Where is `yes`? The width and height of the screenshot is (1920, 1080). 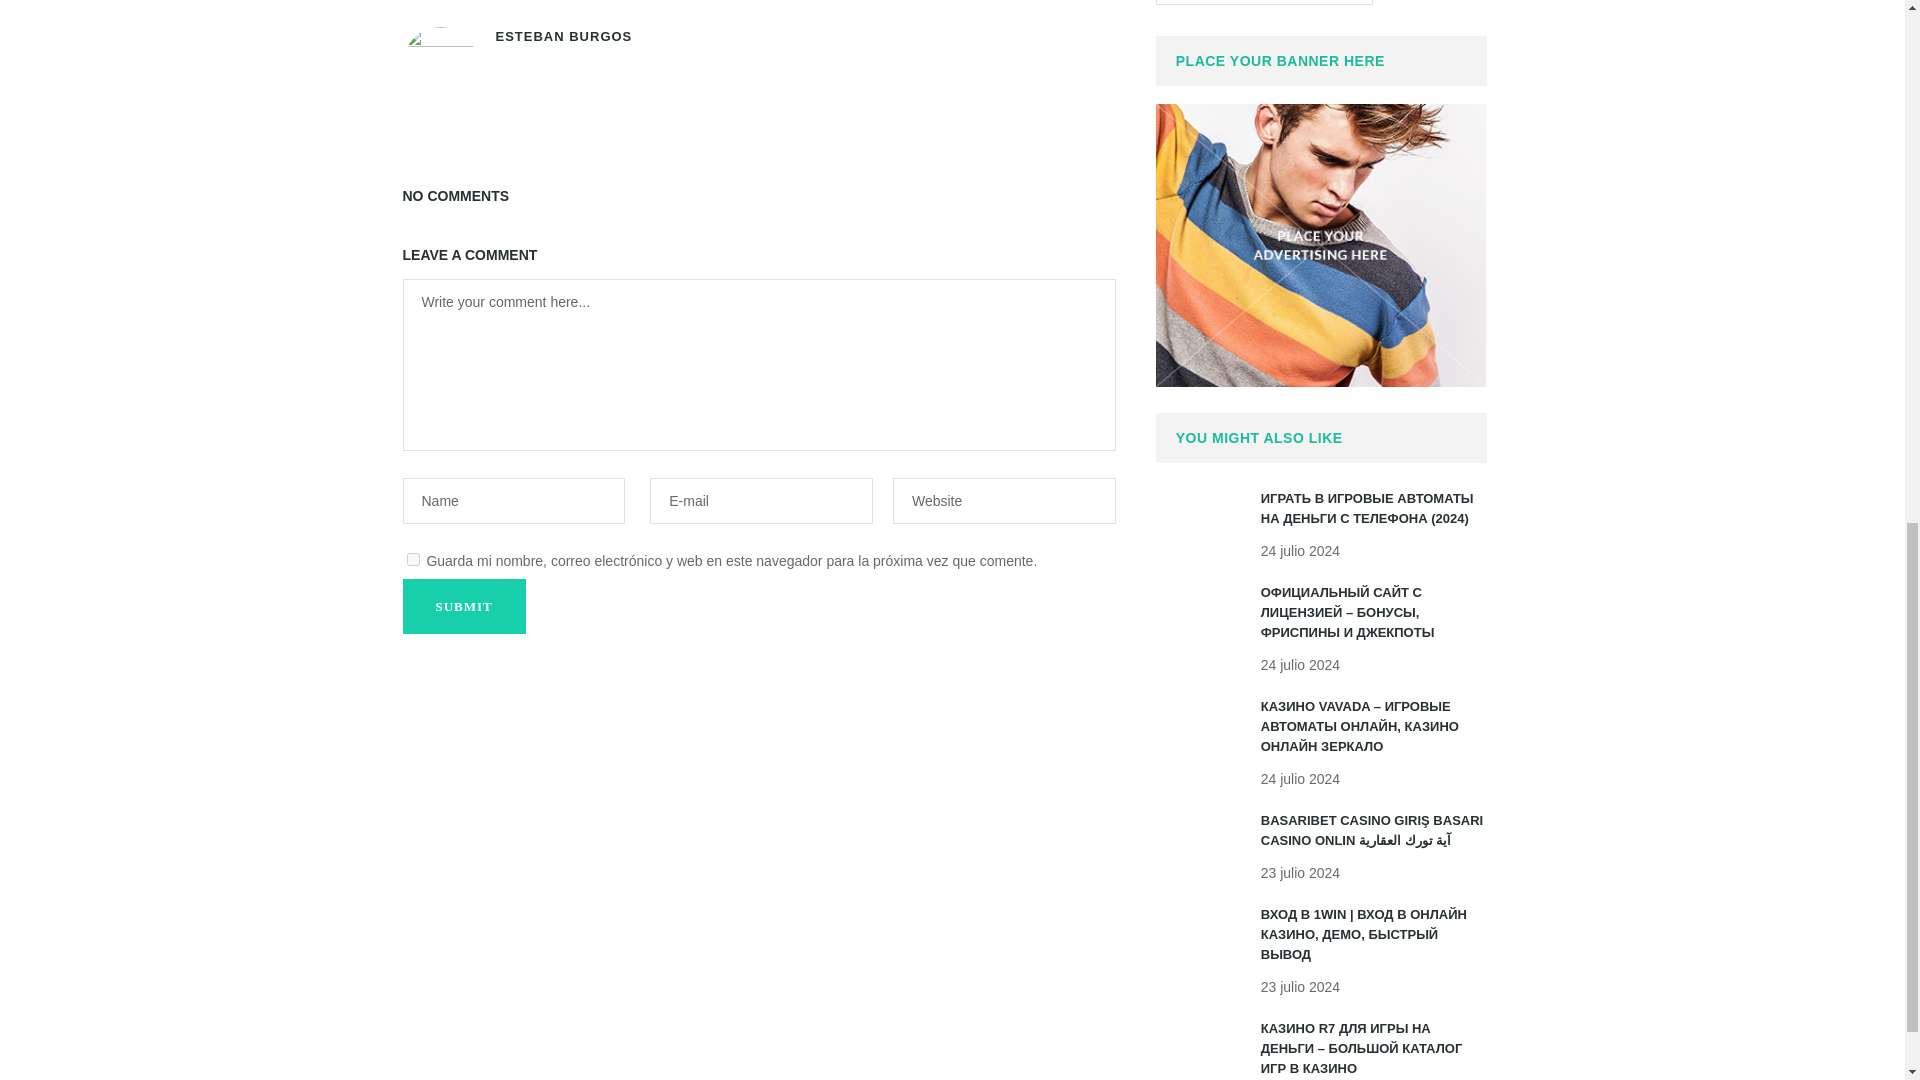
yes is located at coordinates (412, 558).